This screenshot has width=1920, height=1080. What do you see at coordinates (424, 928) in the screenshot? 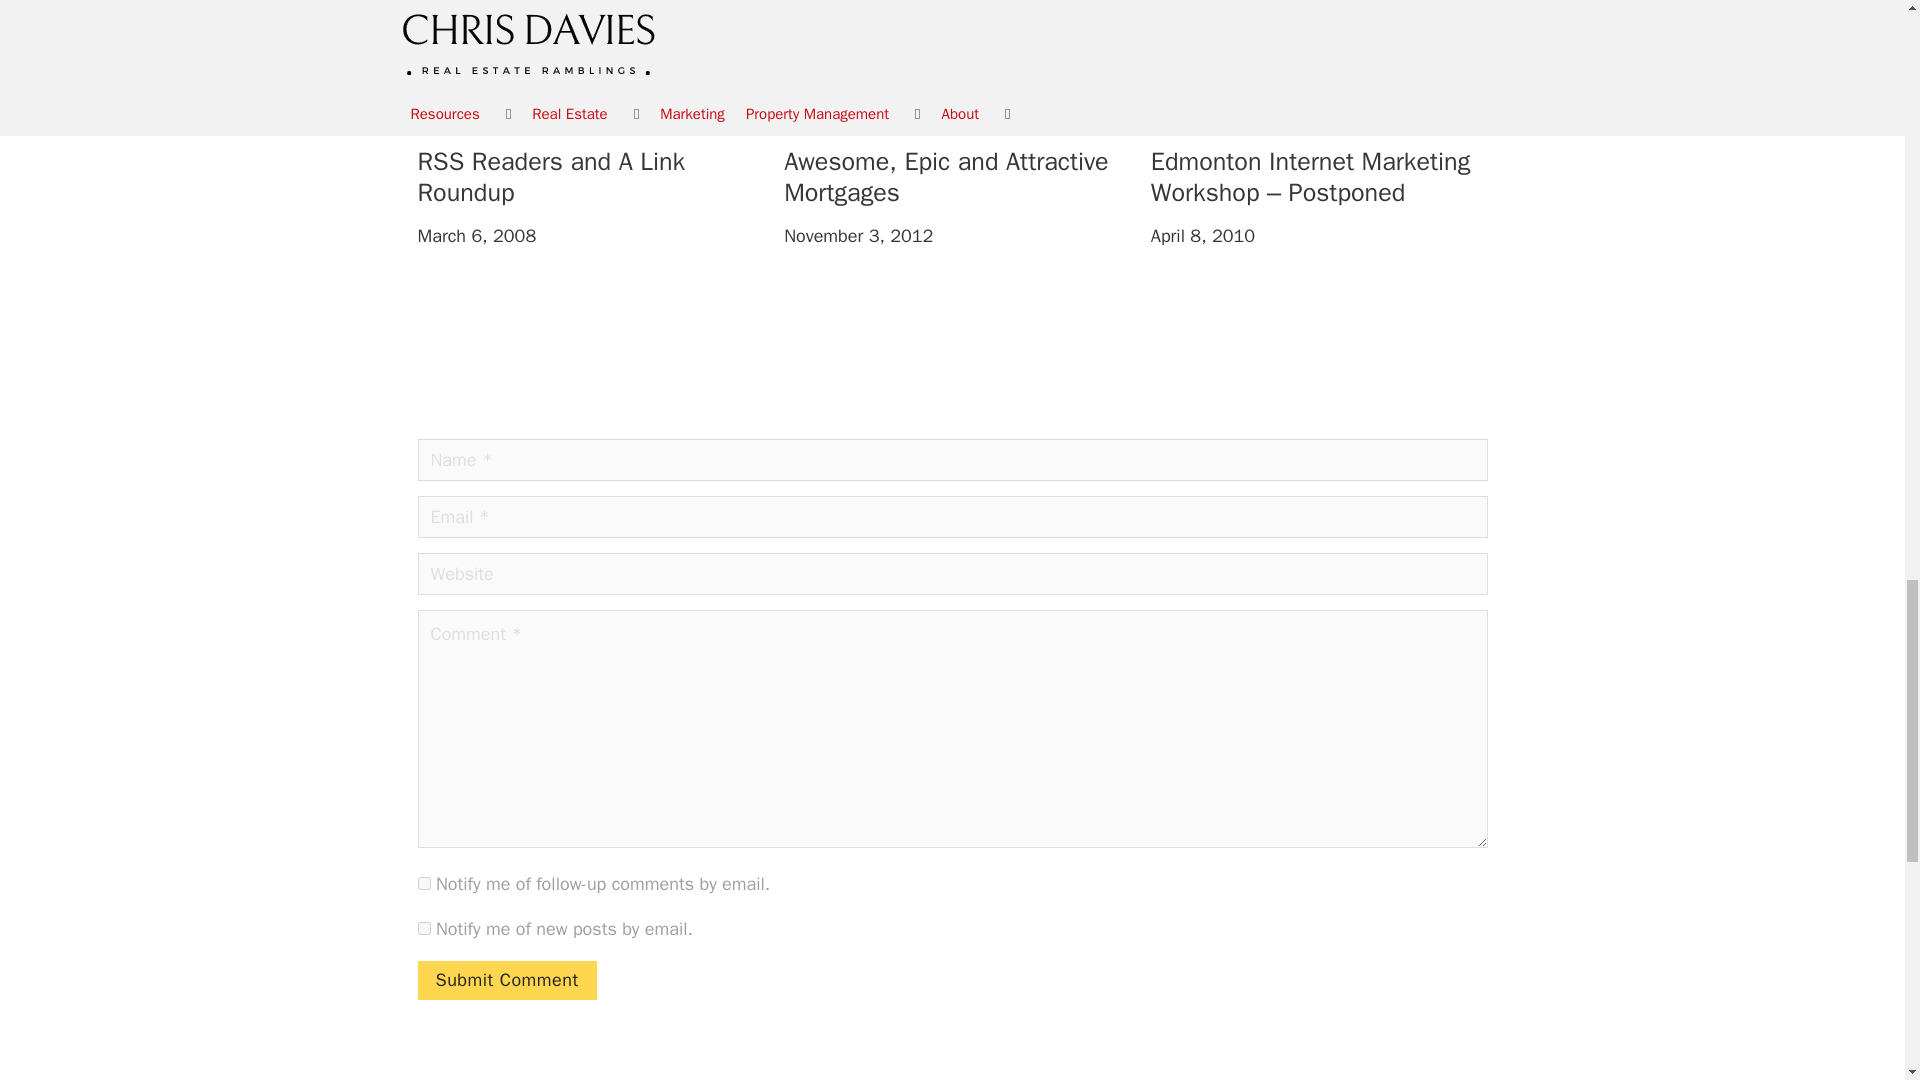
I see `subscribe` at bounding box center [424, 928].